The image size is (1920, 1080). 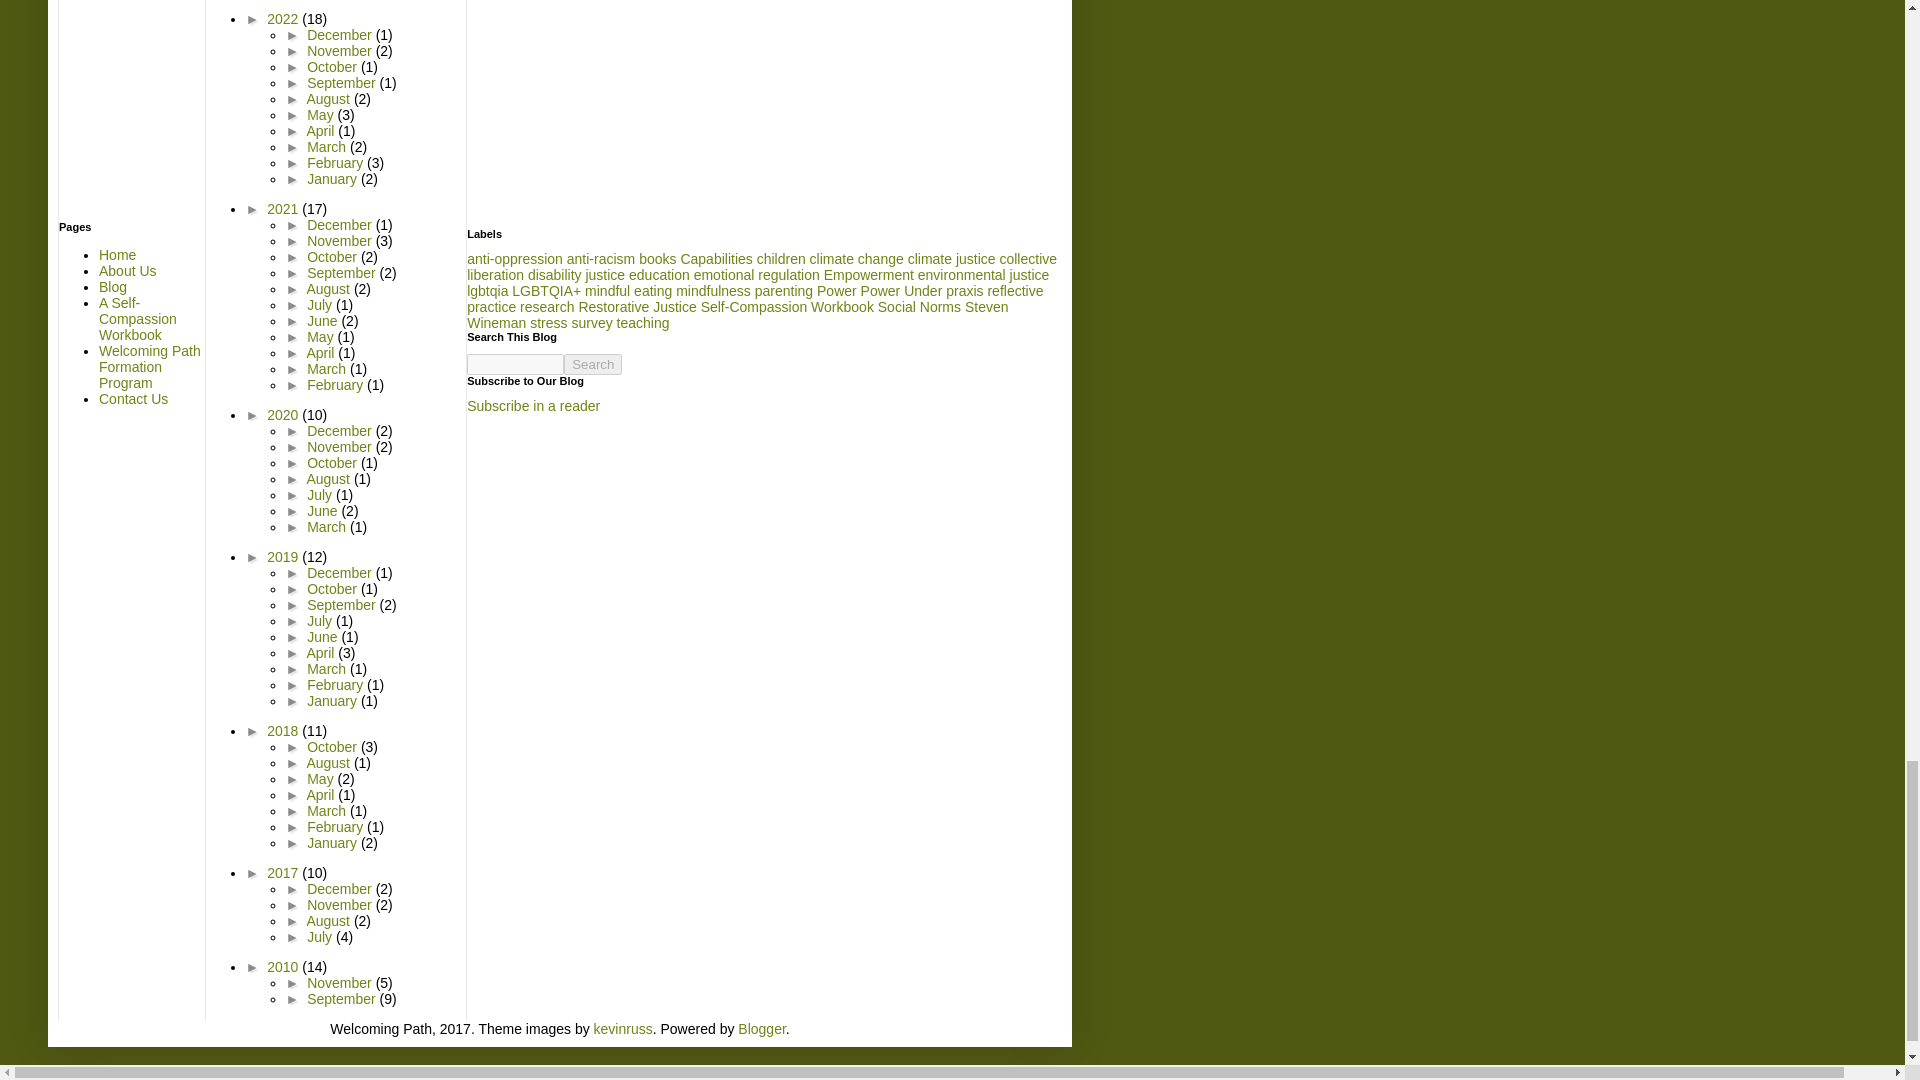 What do you see at coordinates (134, 398) in the screenshot?
I see `Contact Us` at bounding box center [134, 398].